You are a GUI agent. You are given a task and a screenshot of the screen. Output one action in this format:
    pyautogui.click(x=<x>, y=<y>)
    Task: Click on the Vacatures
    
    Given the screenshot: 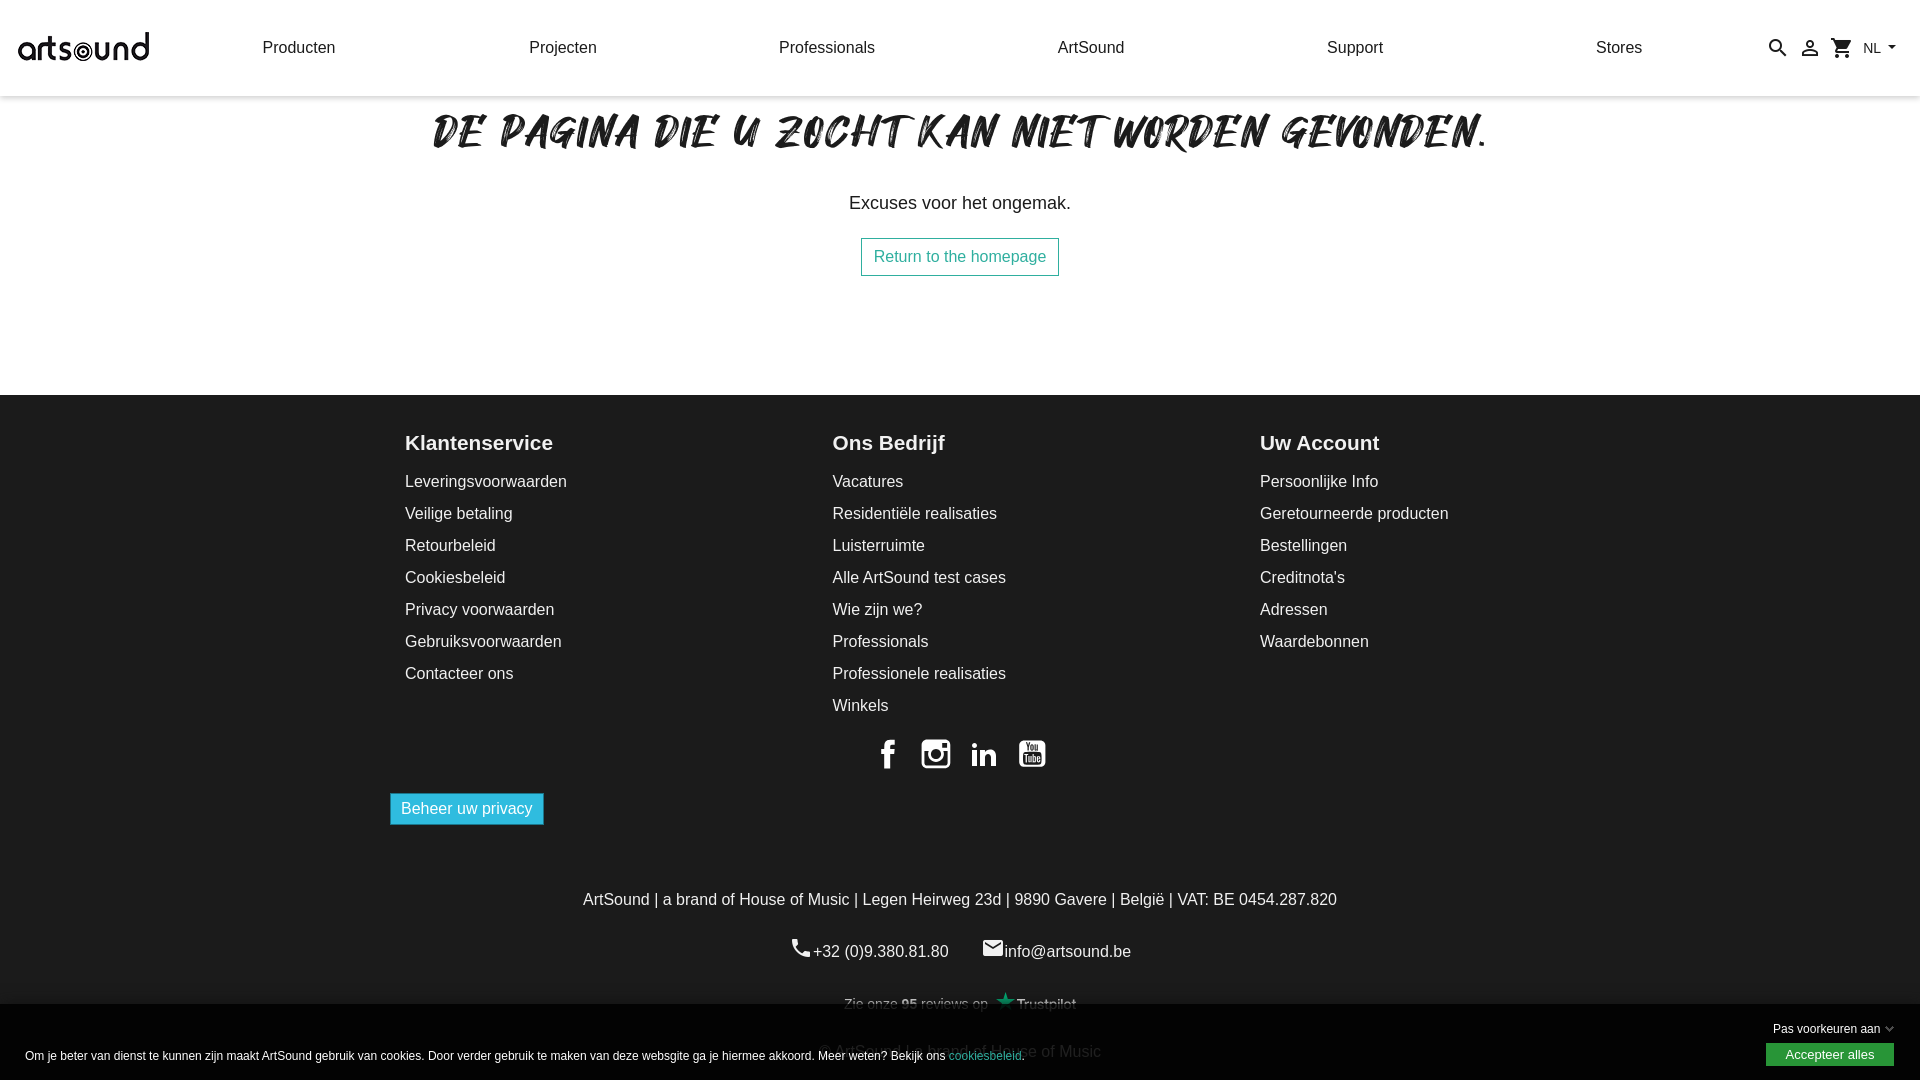 What is the action you would take?
    pyautogui.click(x=868, y=482)
    